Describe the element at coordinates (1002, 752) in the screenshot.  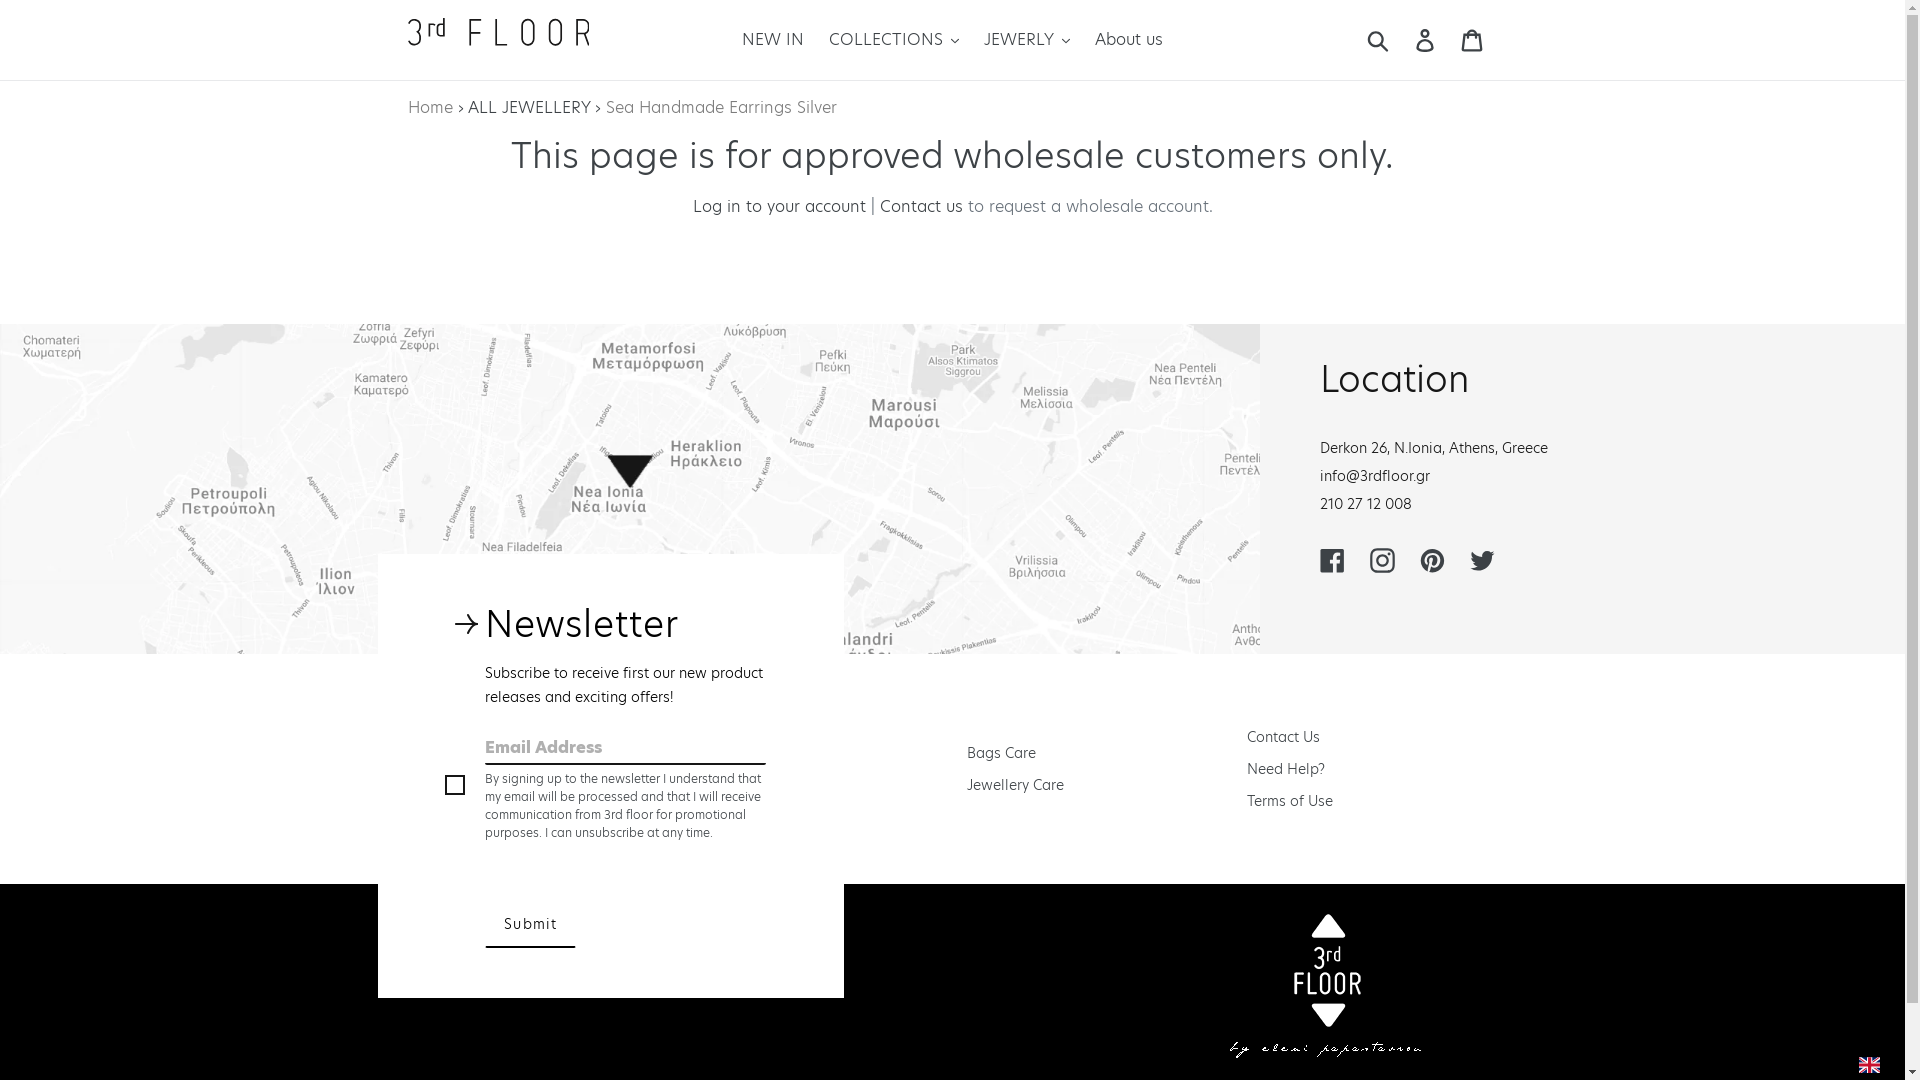
I see `Bags Care` at that location.